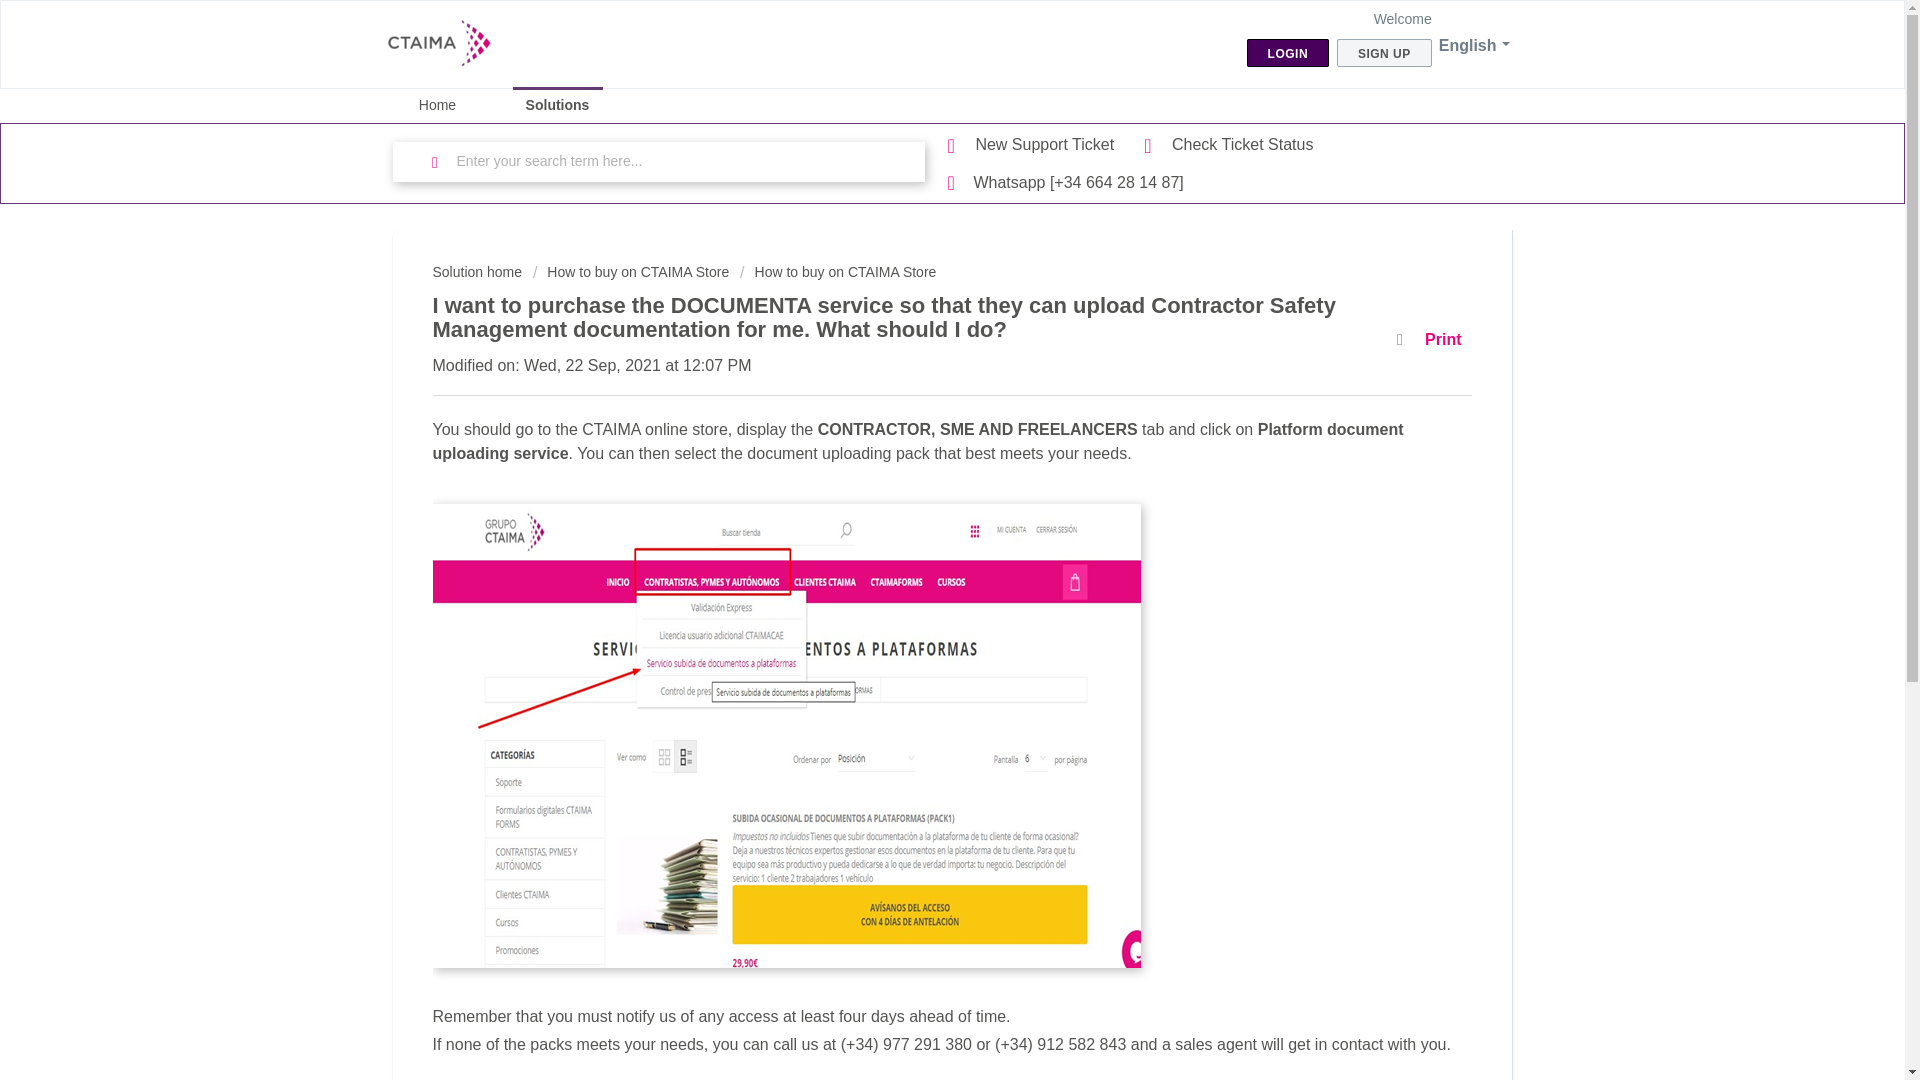 The image size is (1920, 1080). I want to click on Check ticket status, so click(1228, 144).